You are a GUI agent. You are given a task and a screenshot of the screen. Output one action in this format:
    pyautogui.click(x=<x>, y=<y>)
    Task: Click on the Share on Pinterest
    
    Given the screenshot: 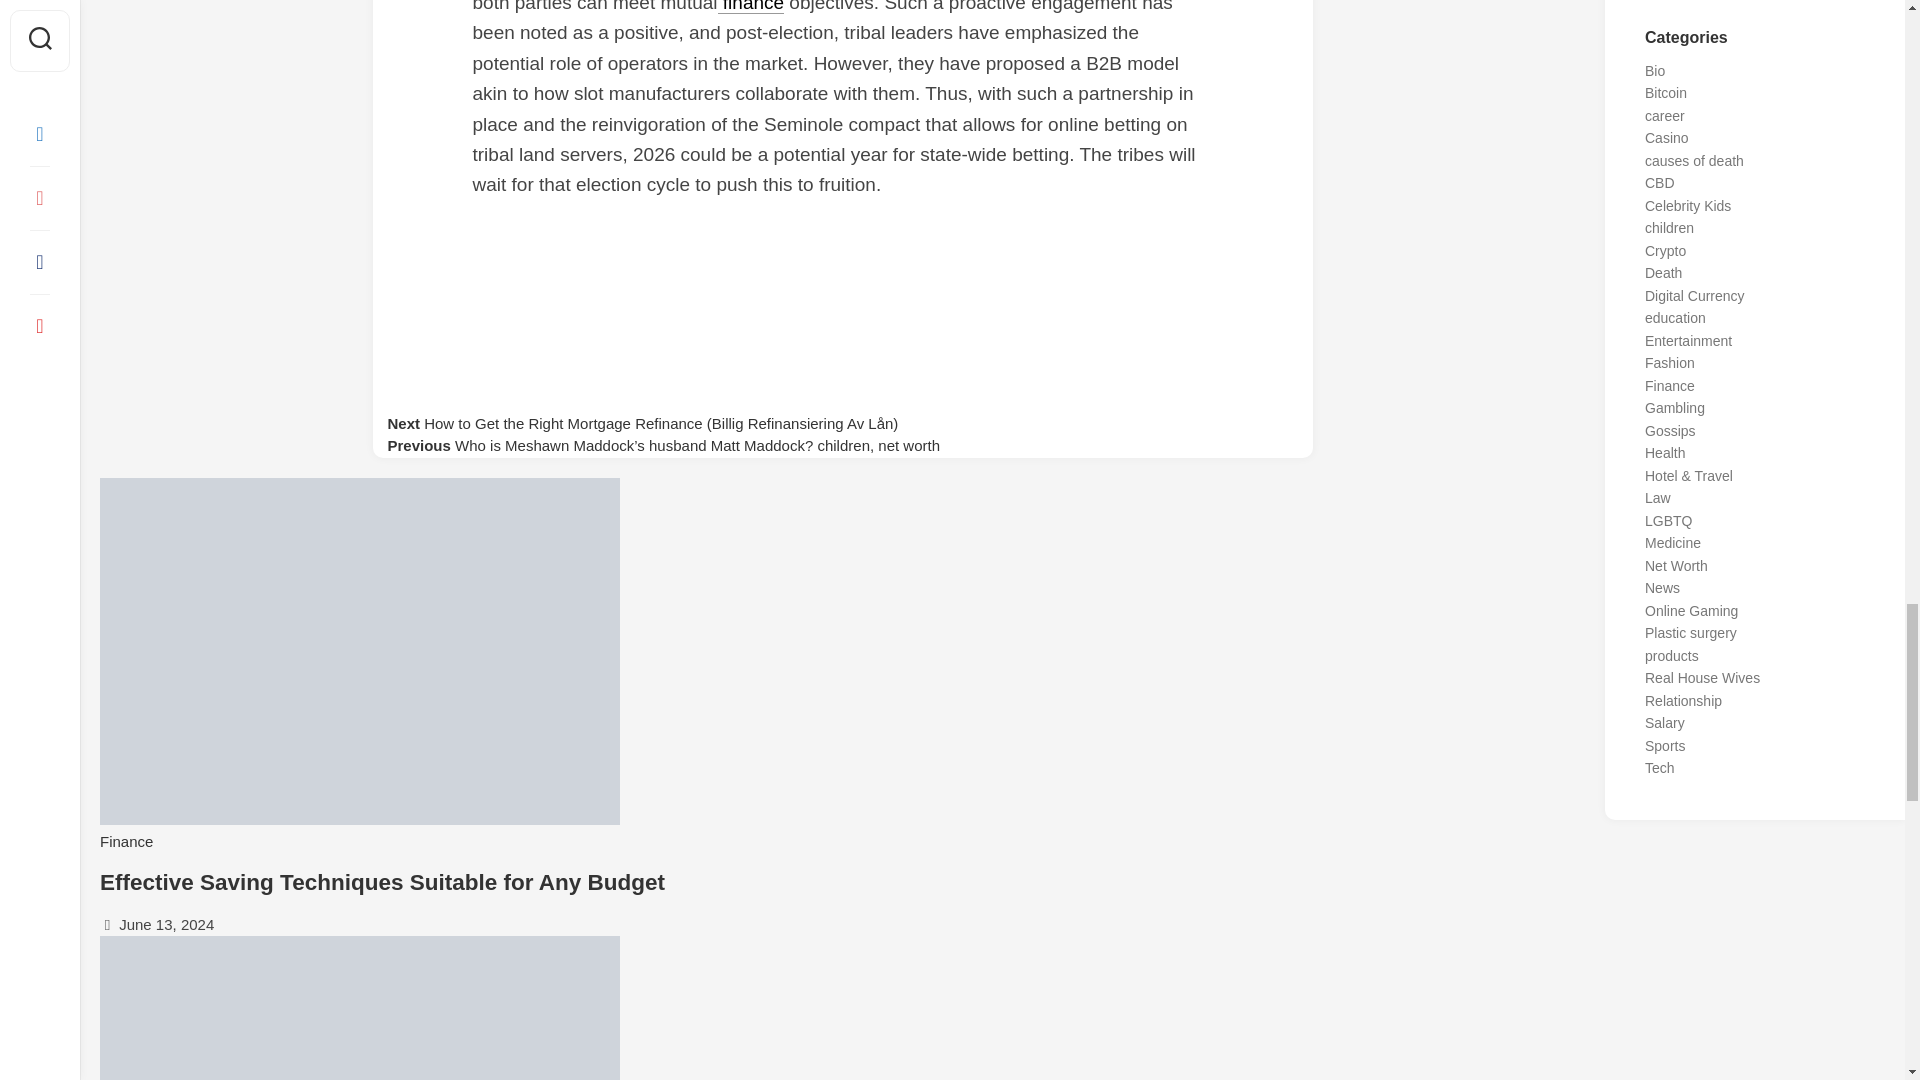 What is the action you would take?
    pyautogui.click(x=842, y=345)
    